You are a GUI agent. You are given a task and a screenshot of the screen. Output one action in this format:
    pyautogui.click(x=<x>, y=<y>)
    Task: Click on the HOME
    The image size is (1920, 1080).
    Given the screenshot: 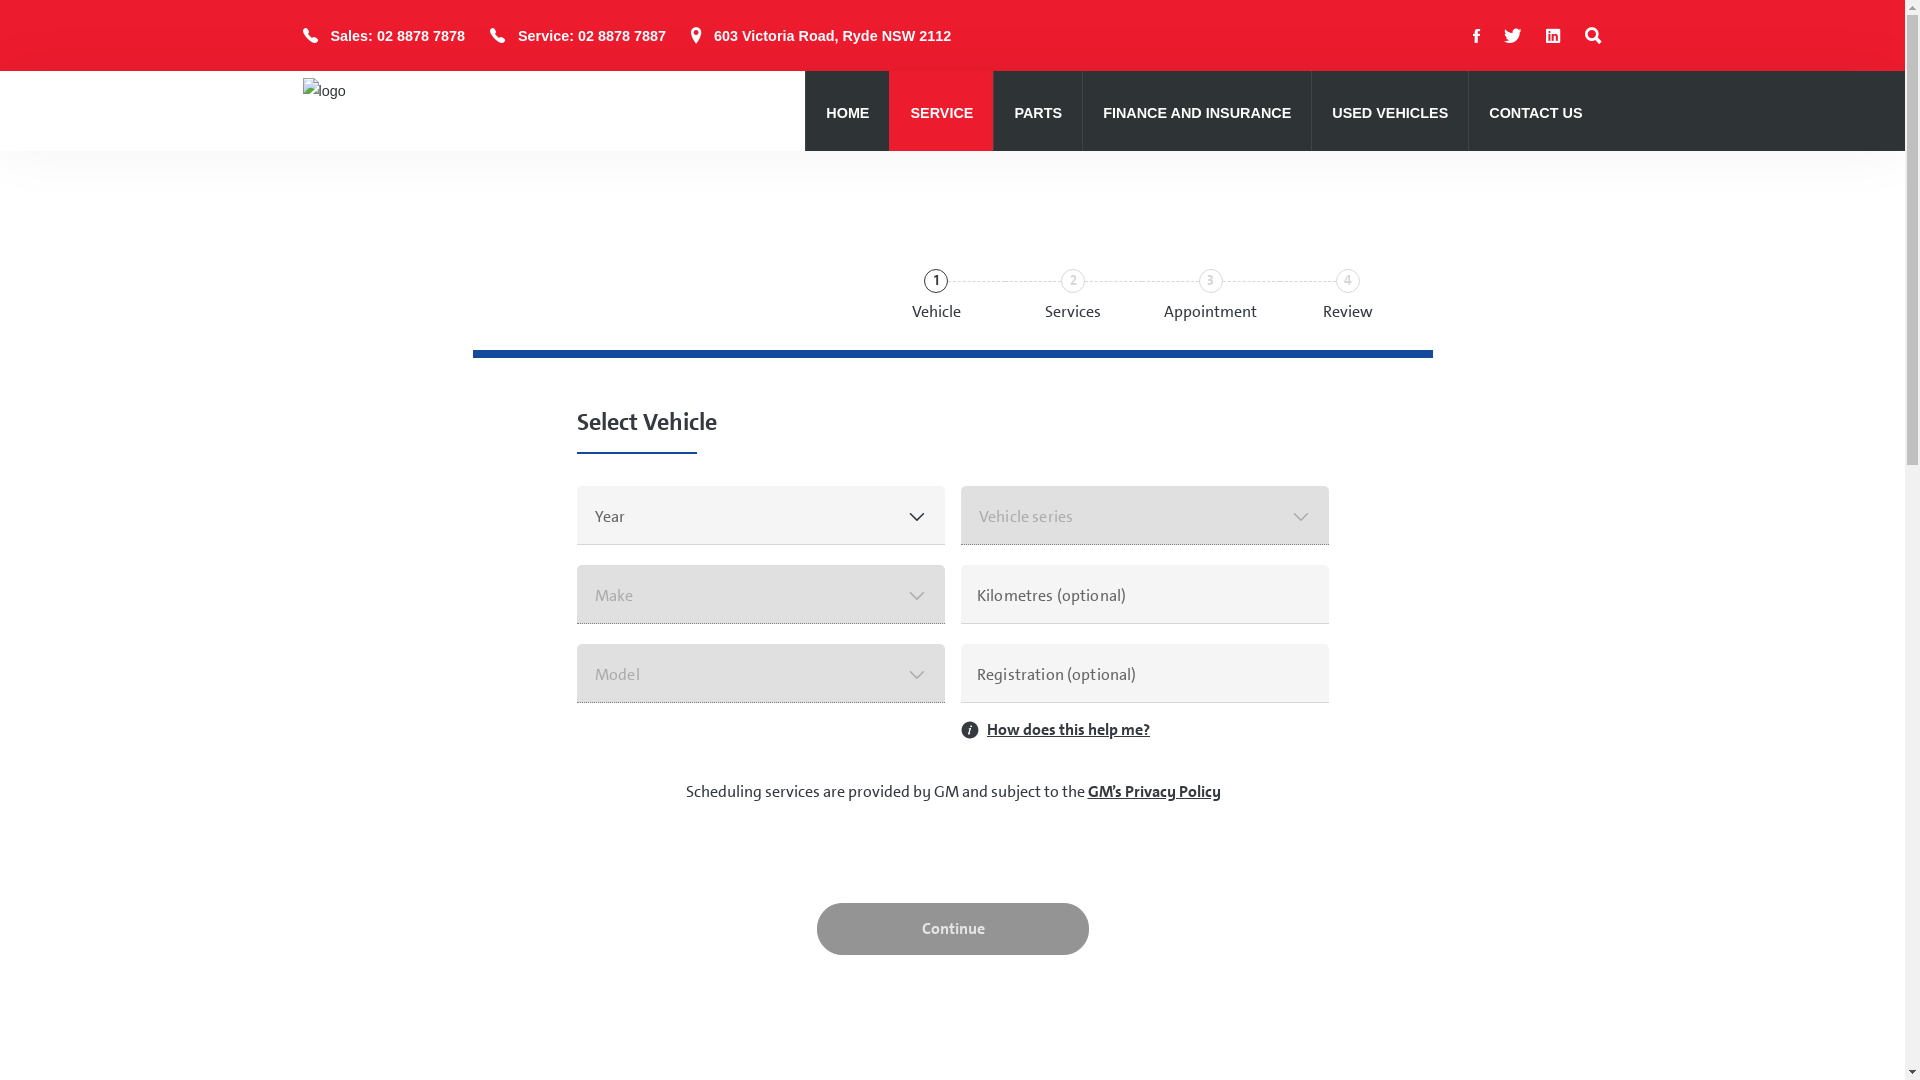 What is the action you would take?
    pyautogui.click(x=848, y=114)
    